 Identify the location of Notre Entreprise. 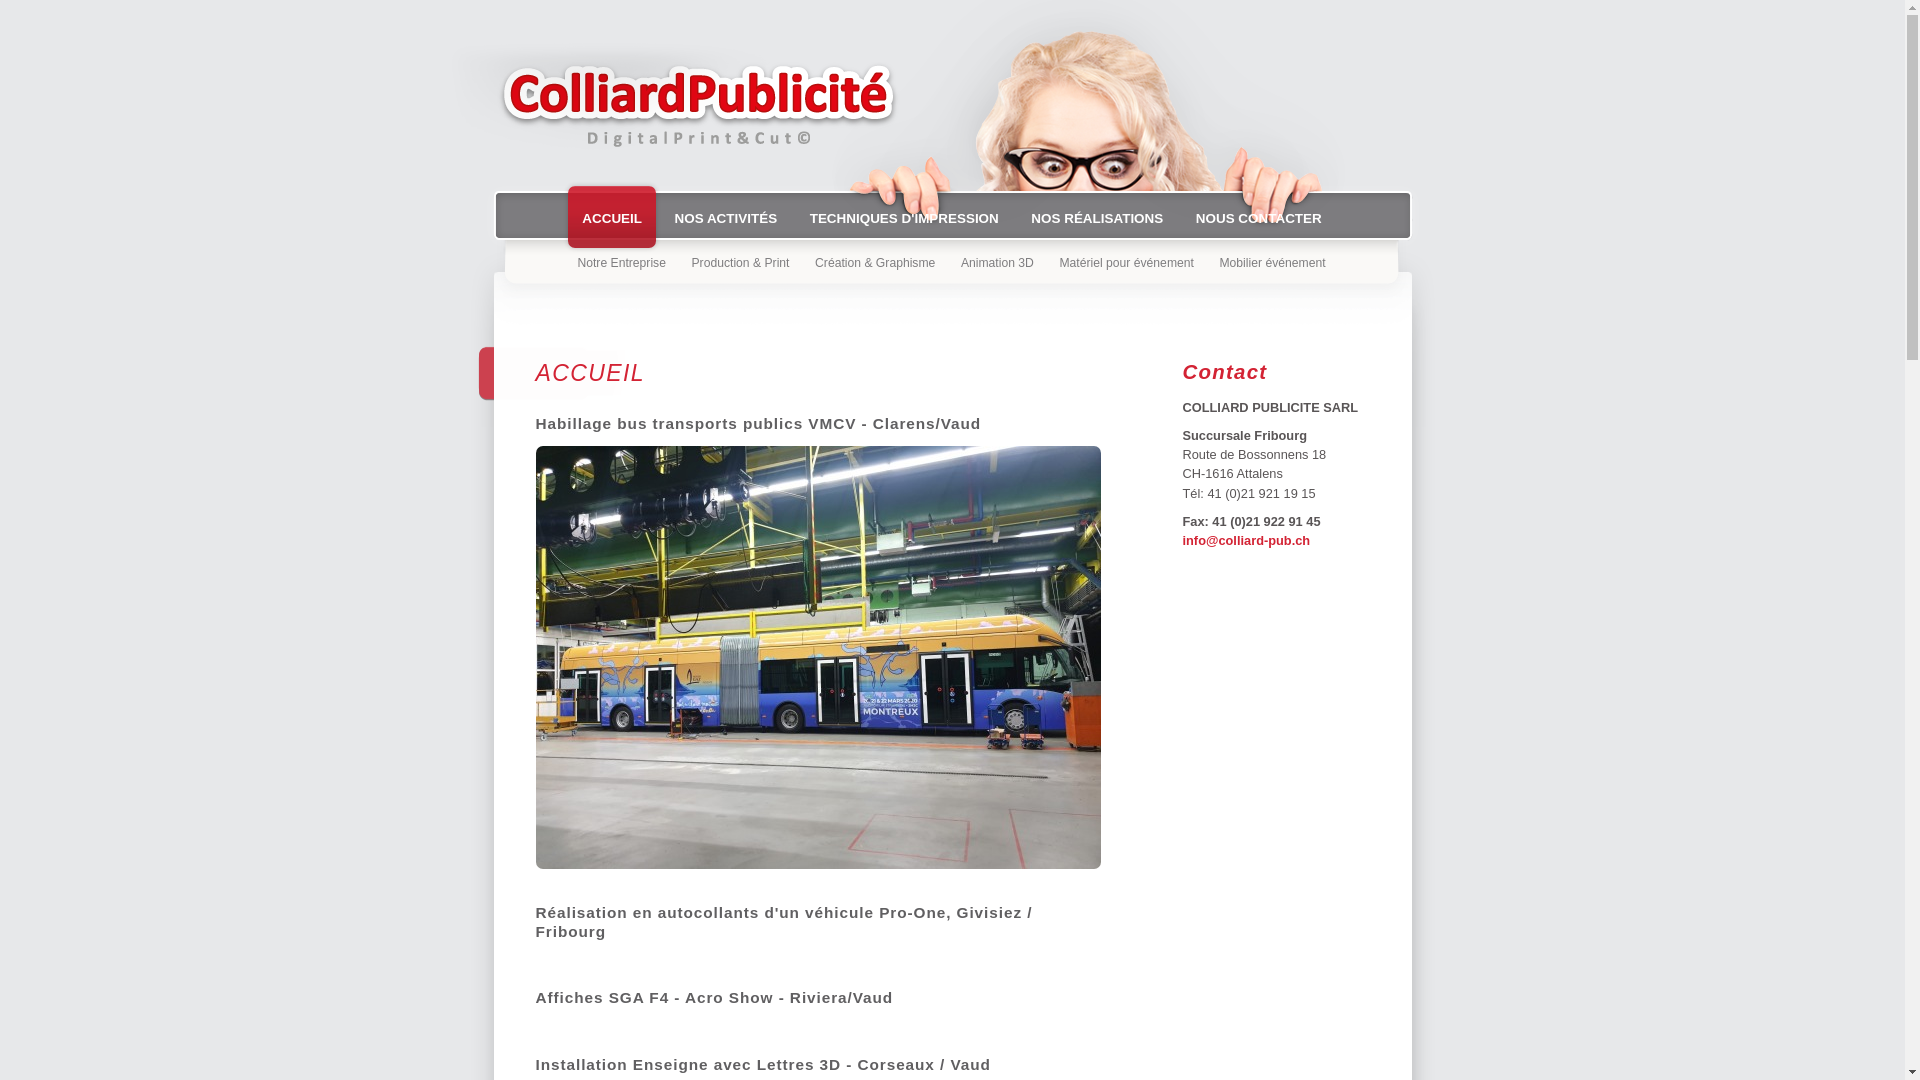
(622, 262).